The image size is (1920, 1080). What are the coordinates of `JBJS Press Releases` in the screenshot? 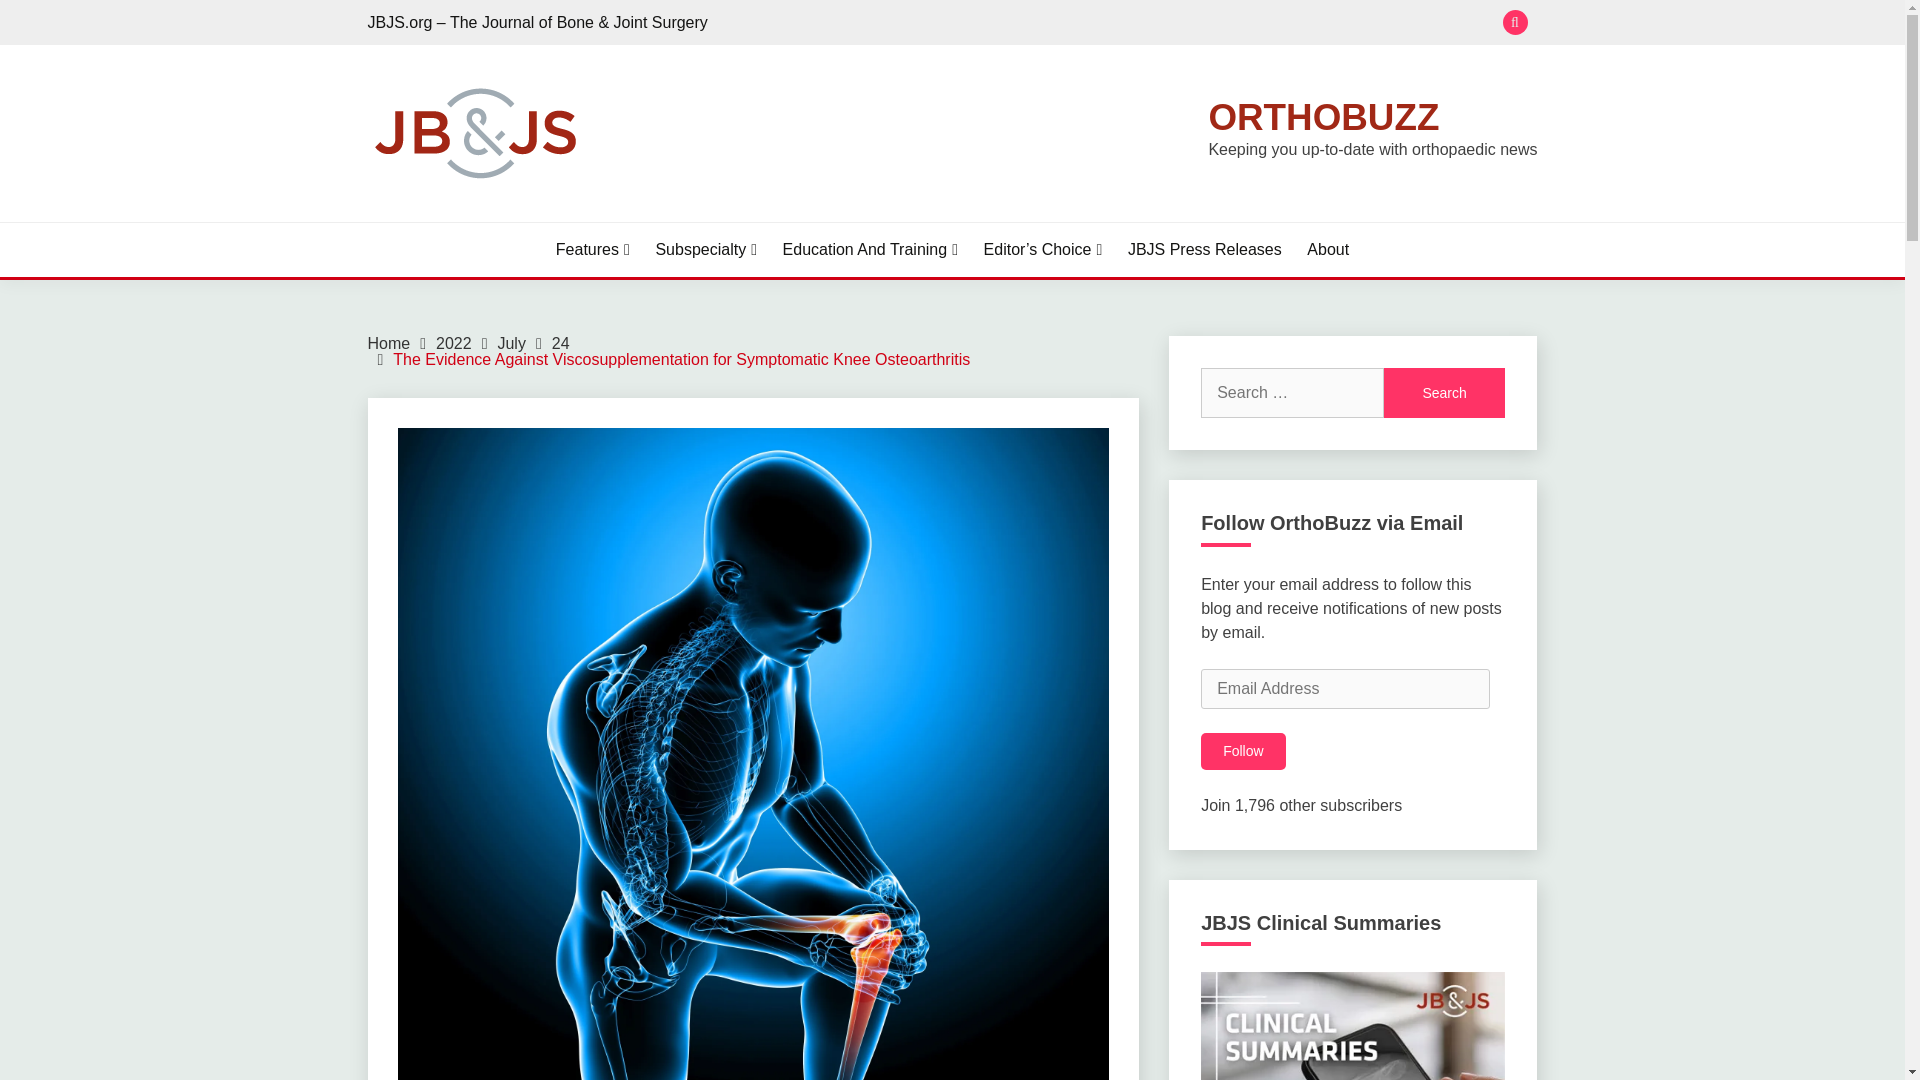 It's located at (1205, 250).